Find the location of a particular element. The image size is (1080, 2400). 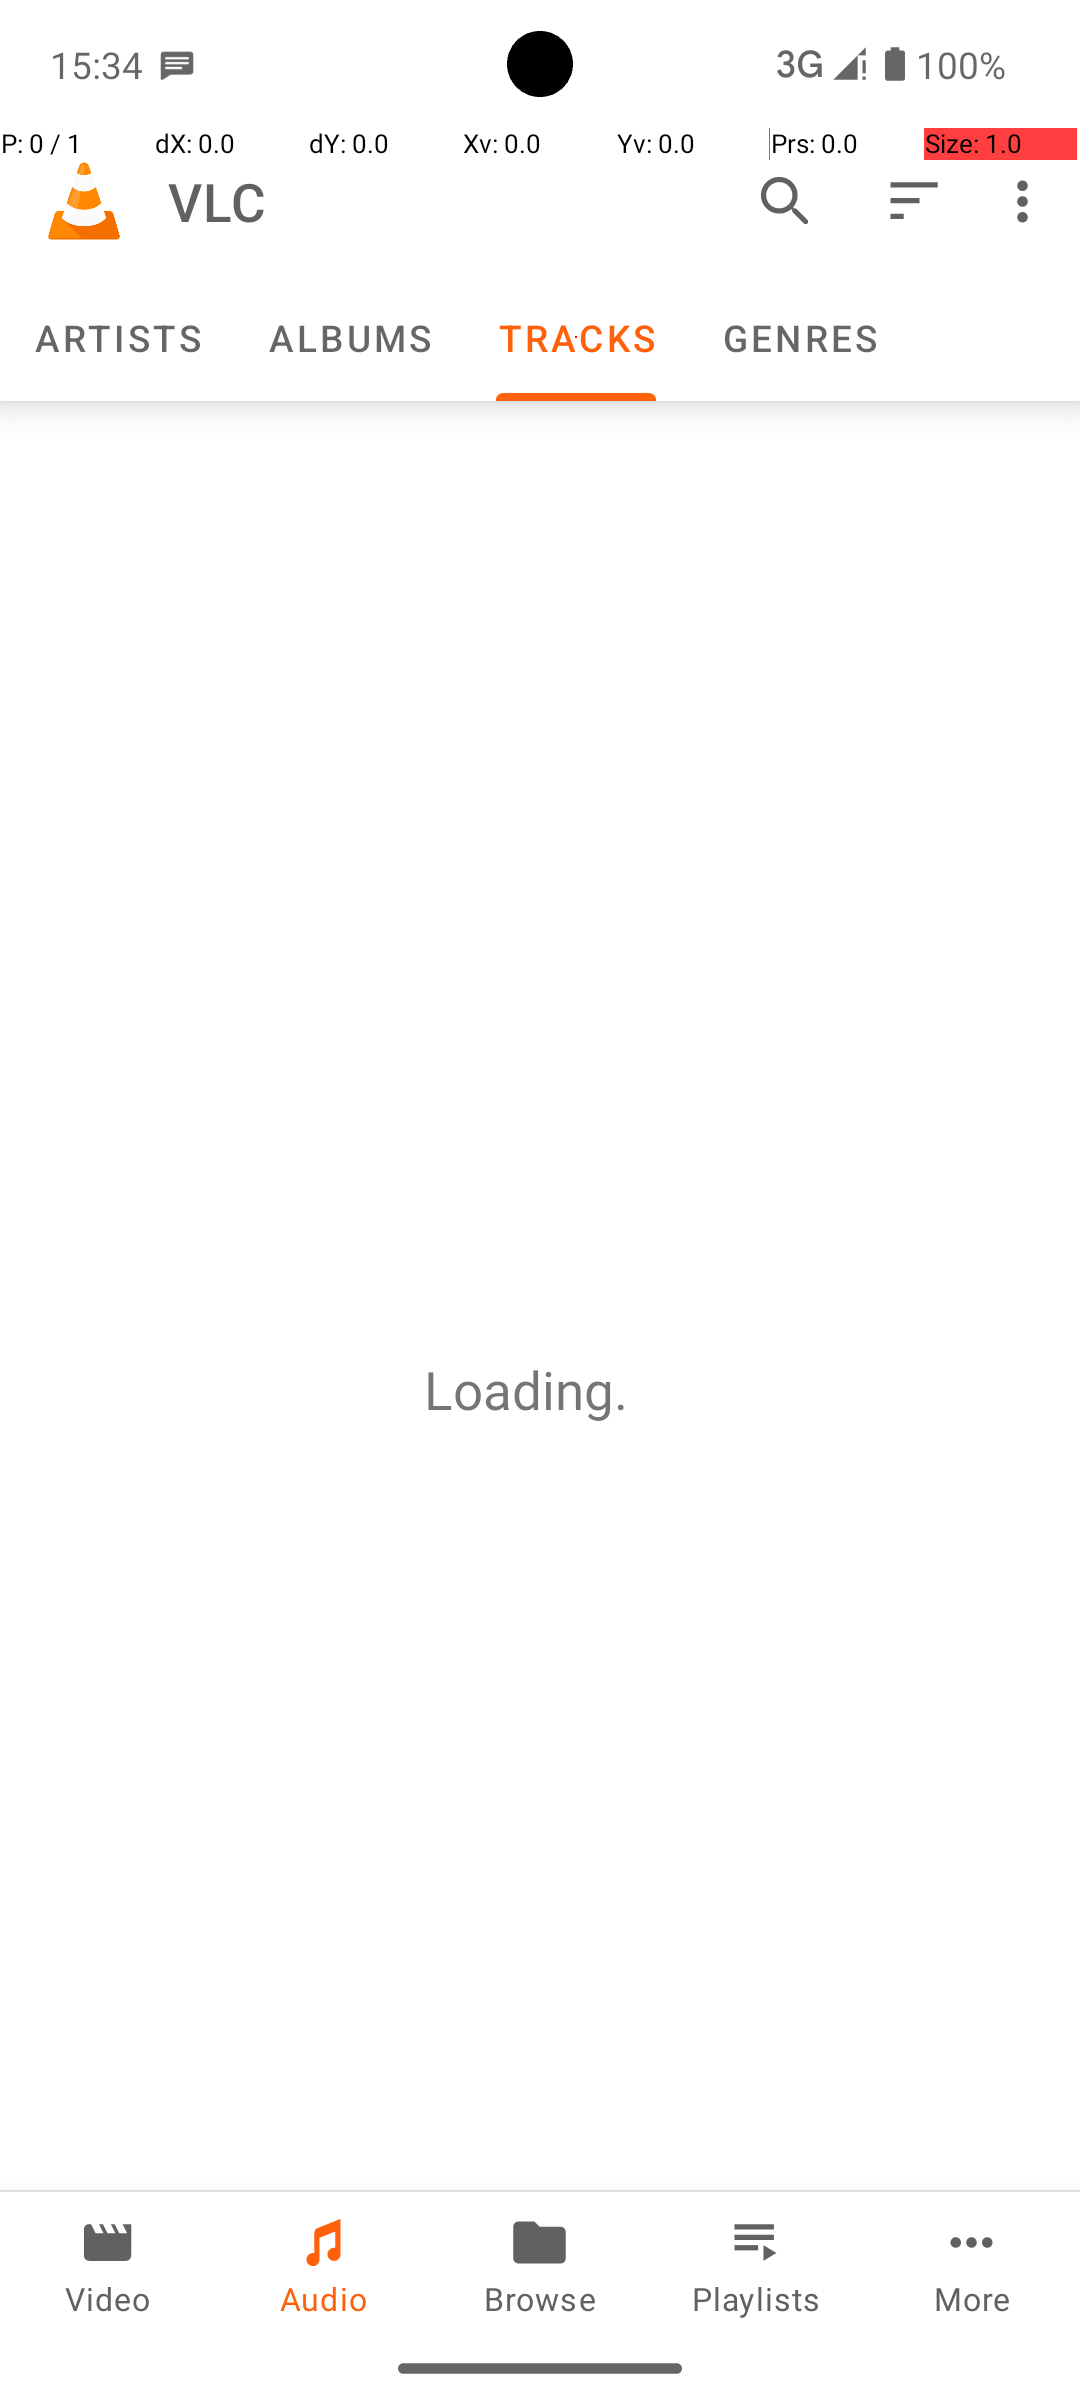

Tracks is located at coordinates (576, 338).